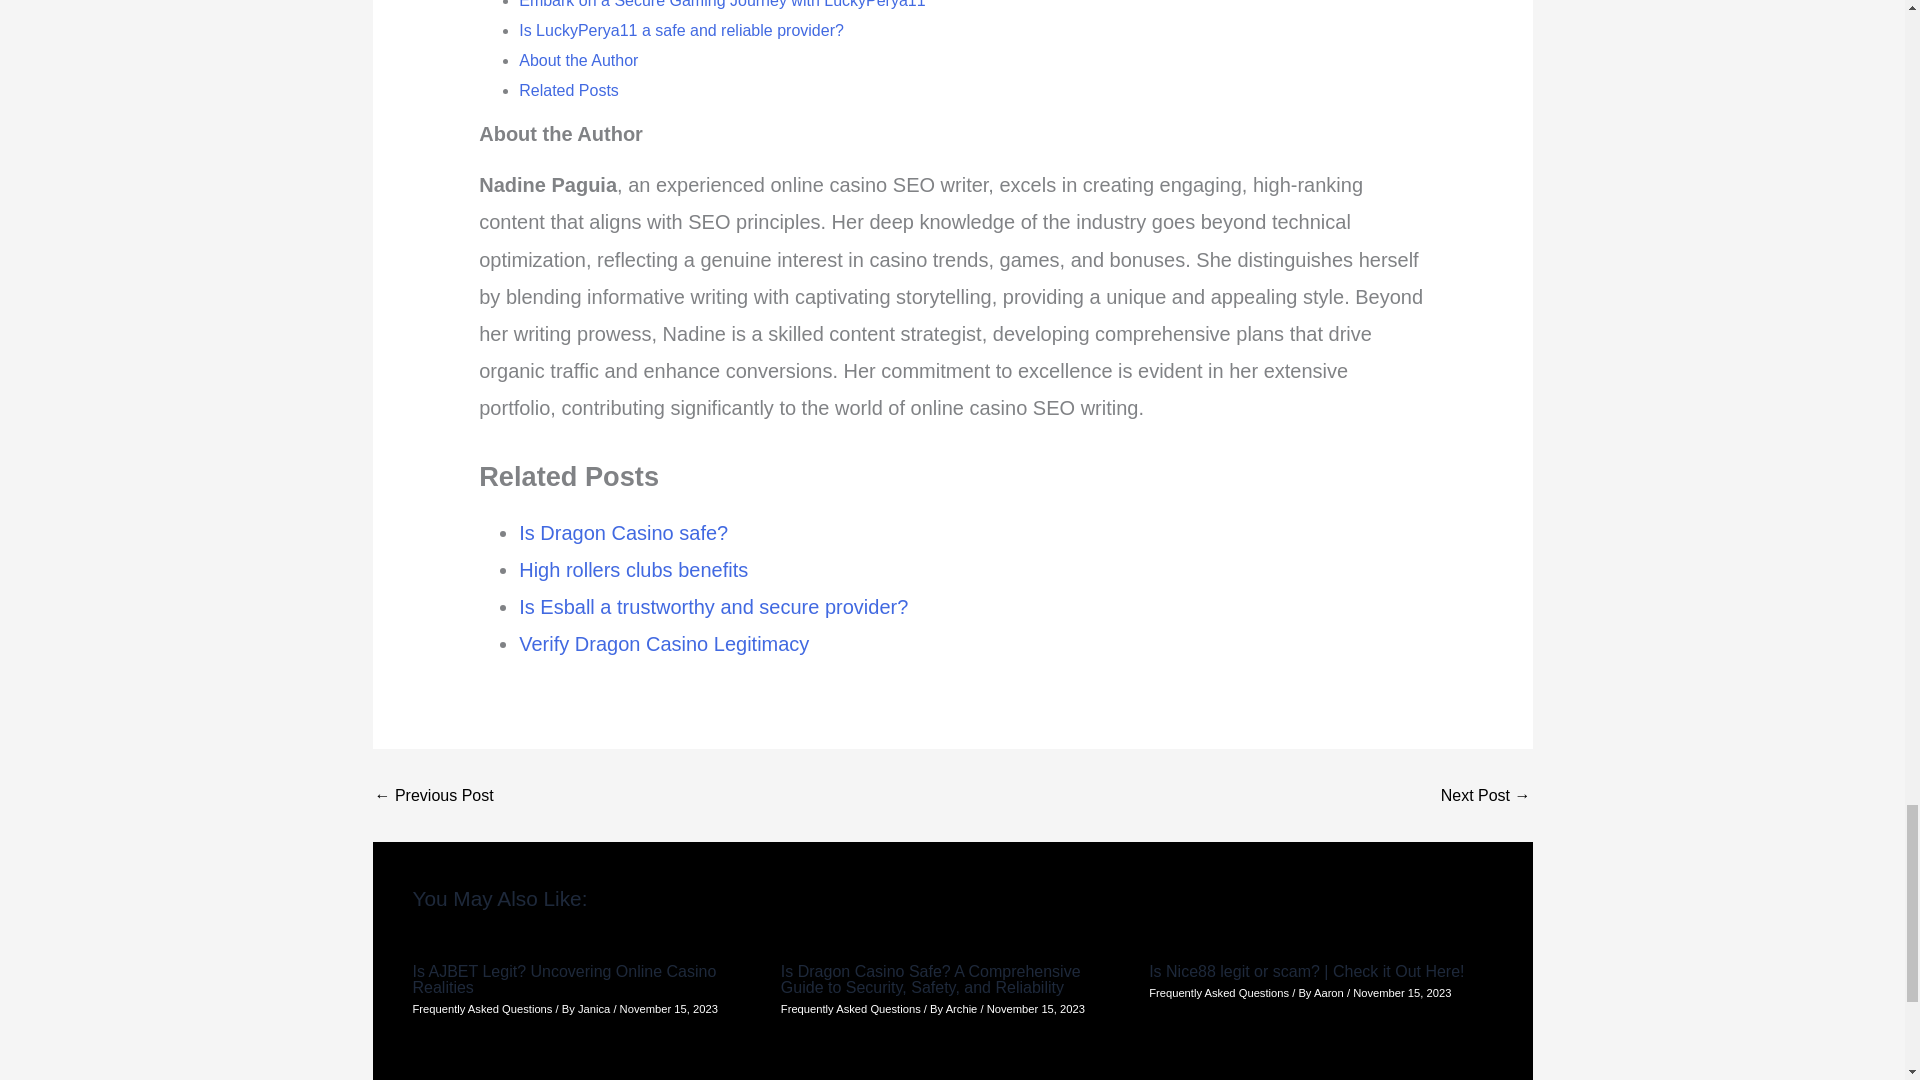  I want to click on Frequently Asked Questions, so click(1218, 993).